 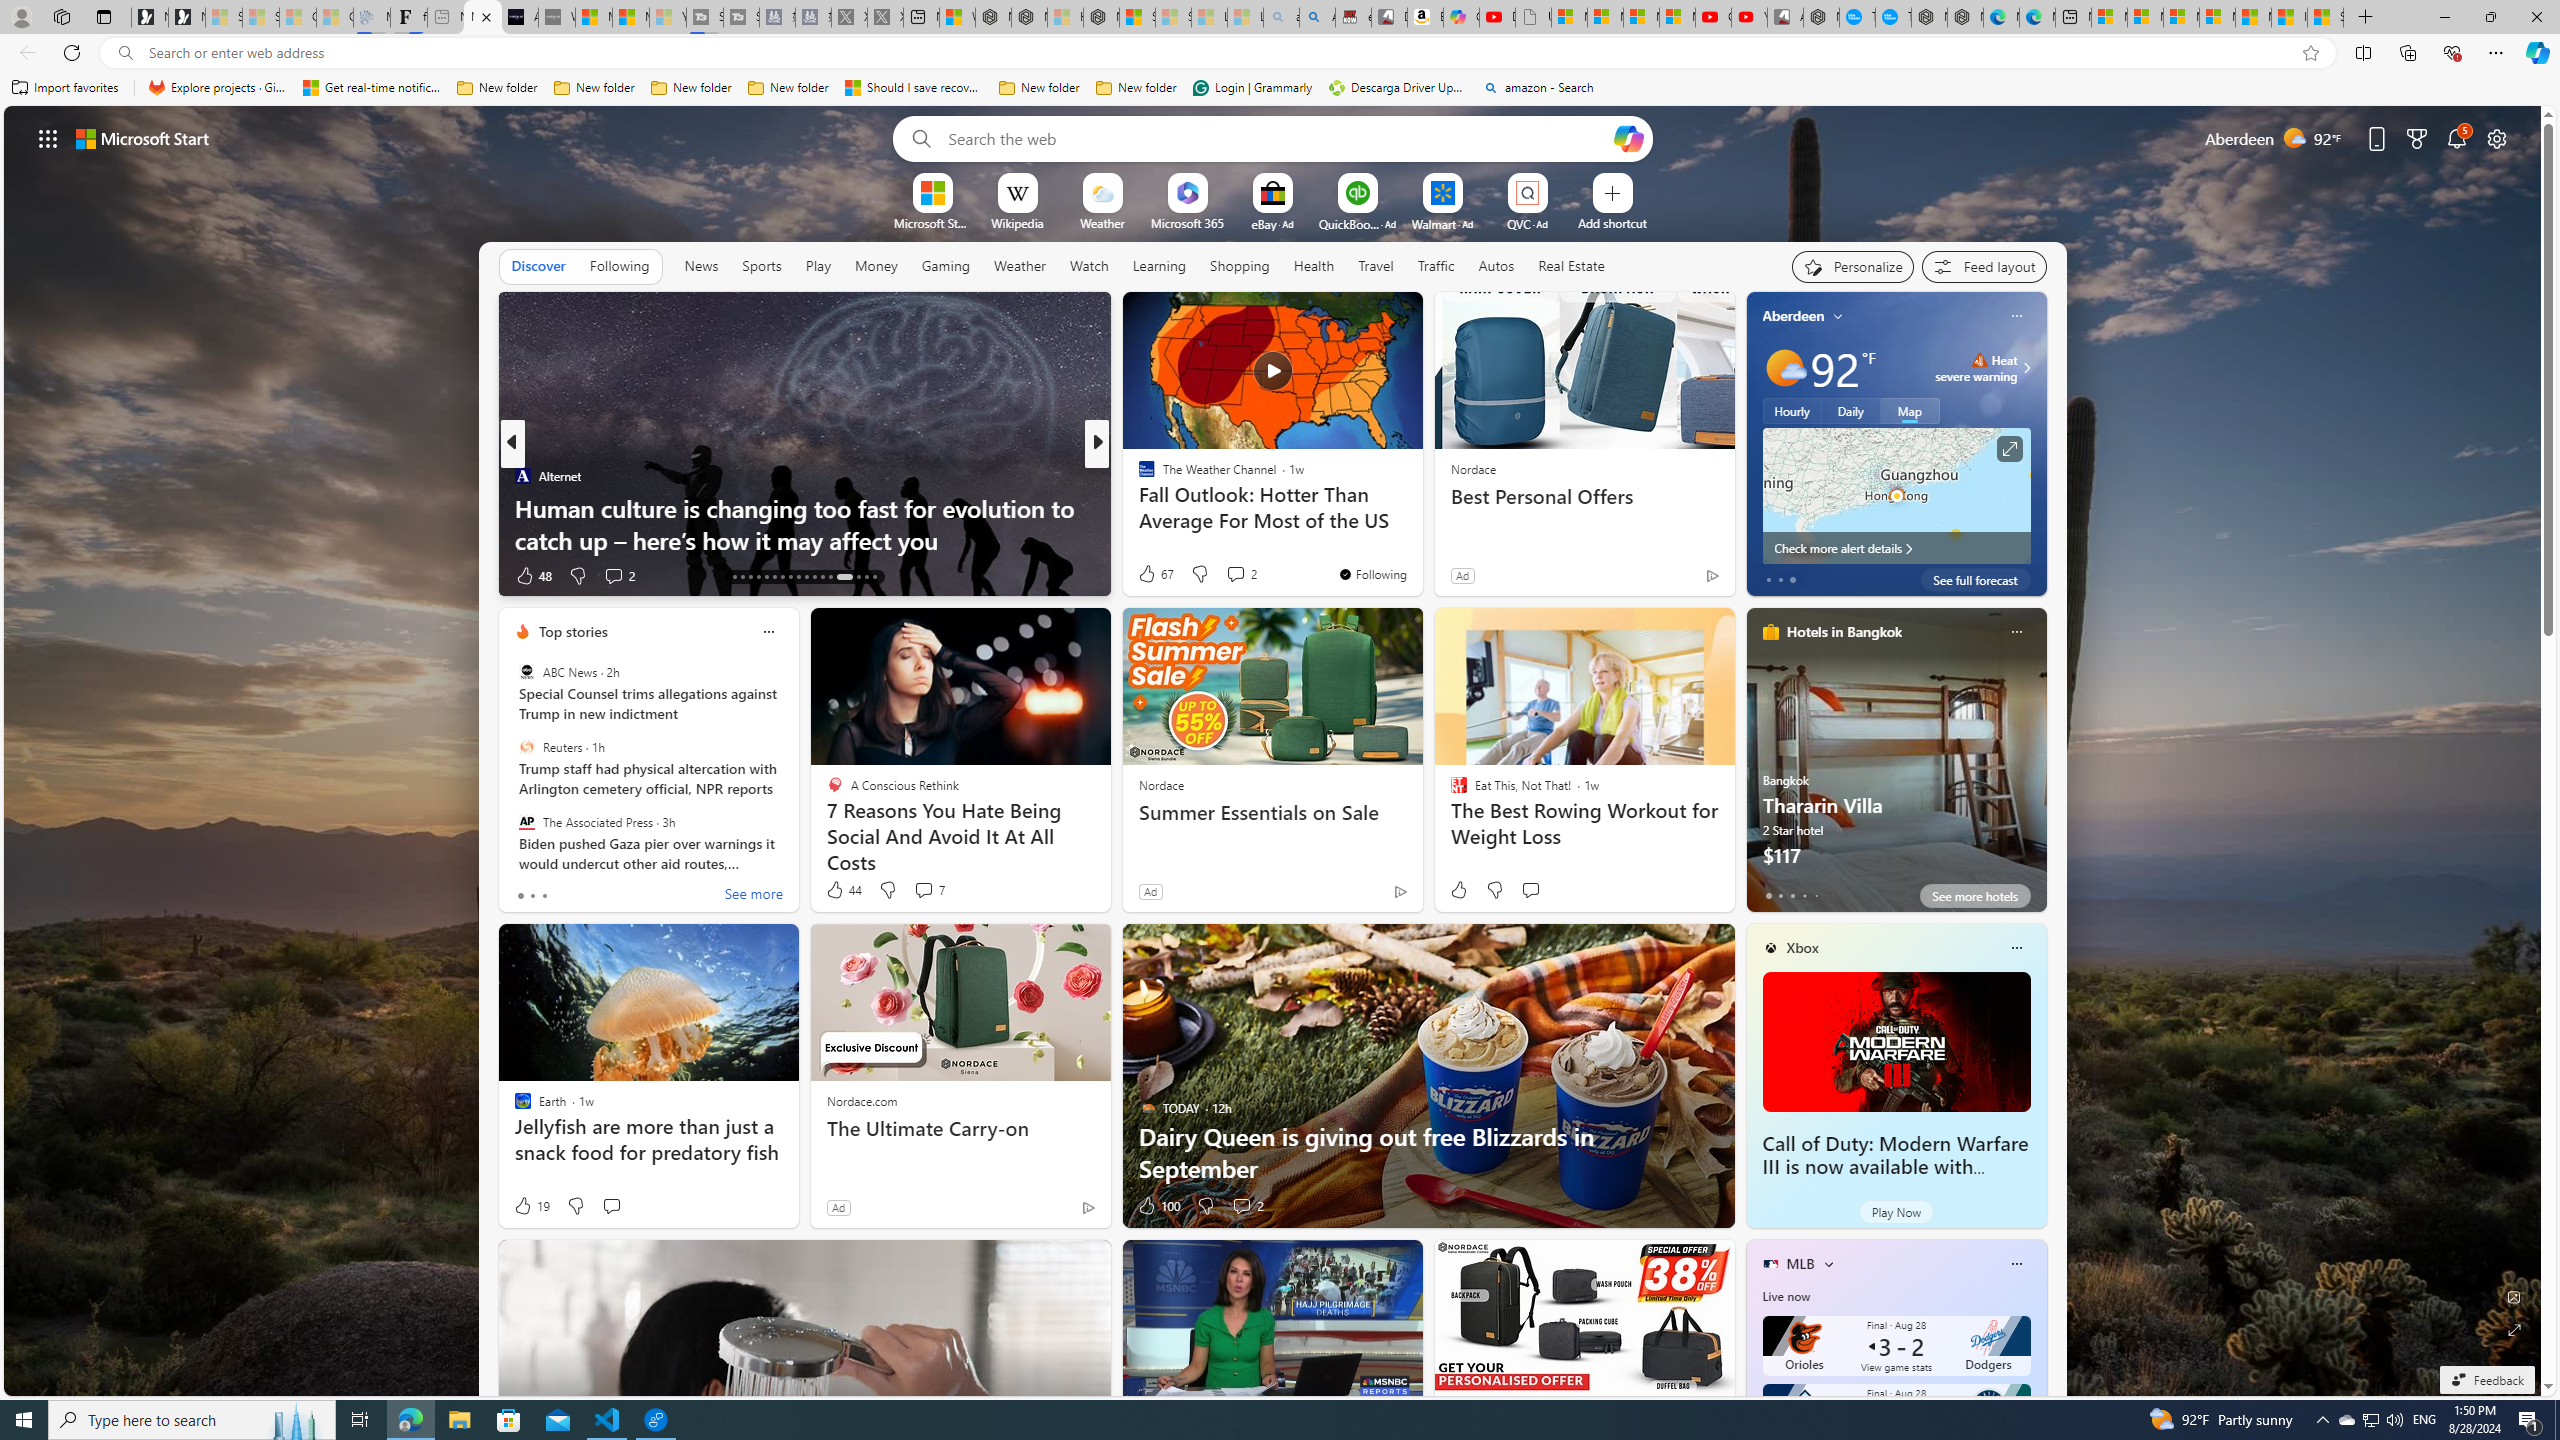 I want to click on Learning, so click(x=1160, y=266).